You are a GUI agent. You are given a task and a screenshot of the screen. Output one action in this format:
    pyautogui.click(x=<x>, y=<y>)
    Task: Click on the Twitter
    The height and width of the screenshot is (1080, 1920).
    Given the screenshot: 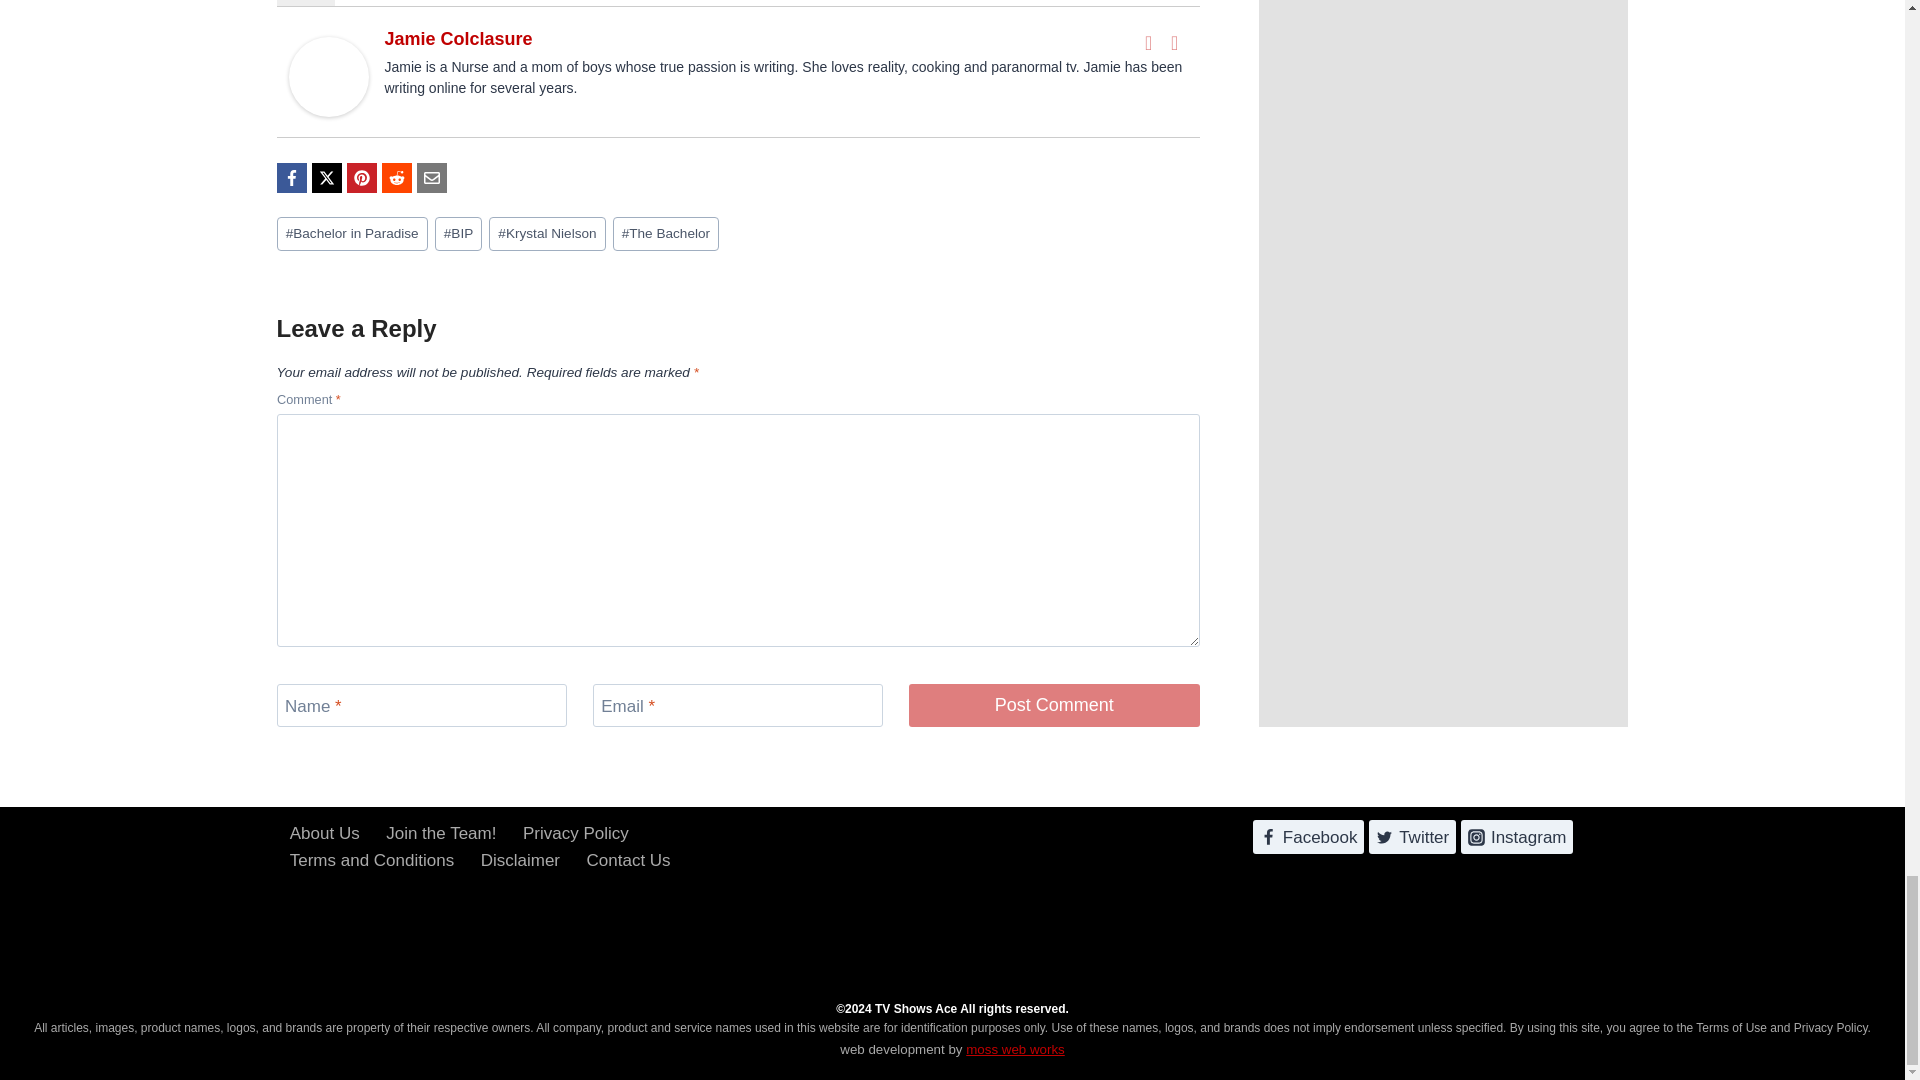 What is the action you would take?
    pyautogui.click(x=1174, y=43)
    